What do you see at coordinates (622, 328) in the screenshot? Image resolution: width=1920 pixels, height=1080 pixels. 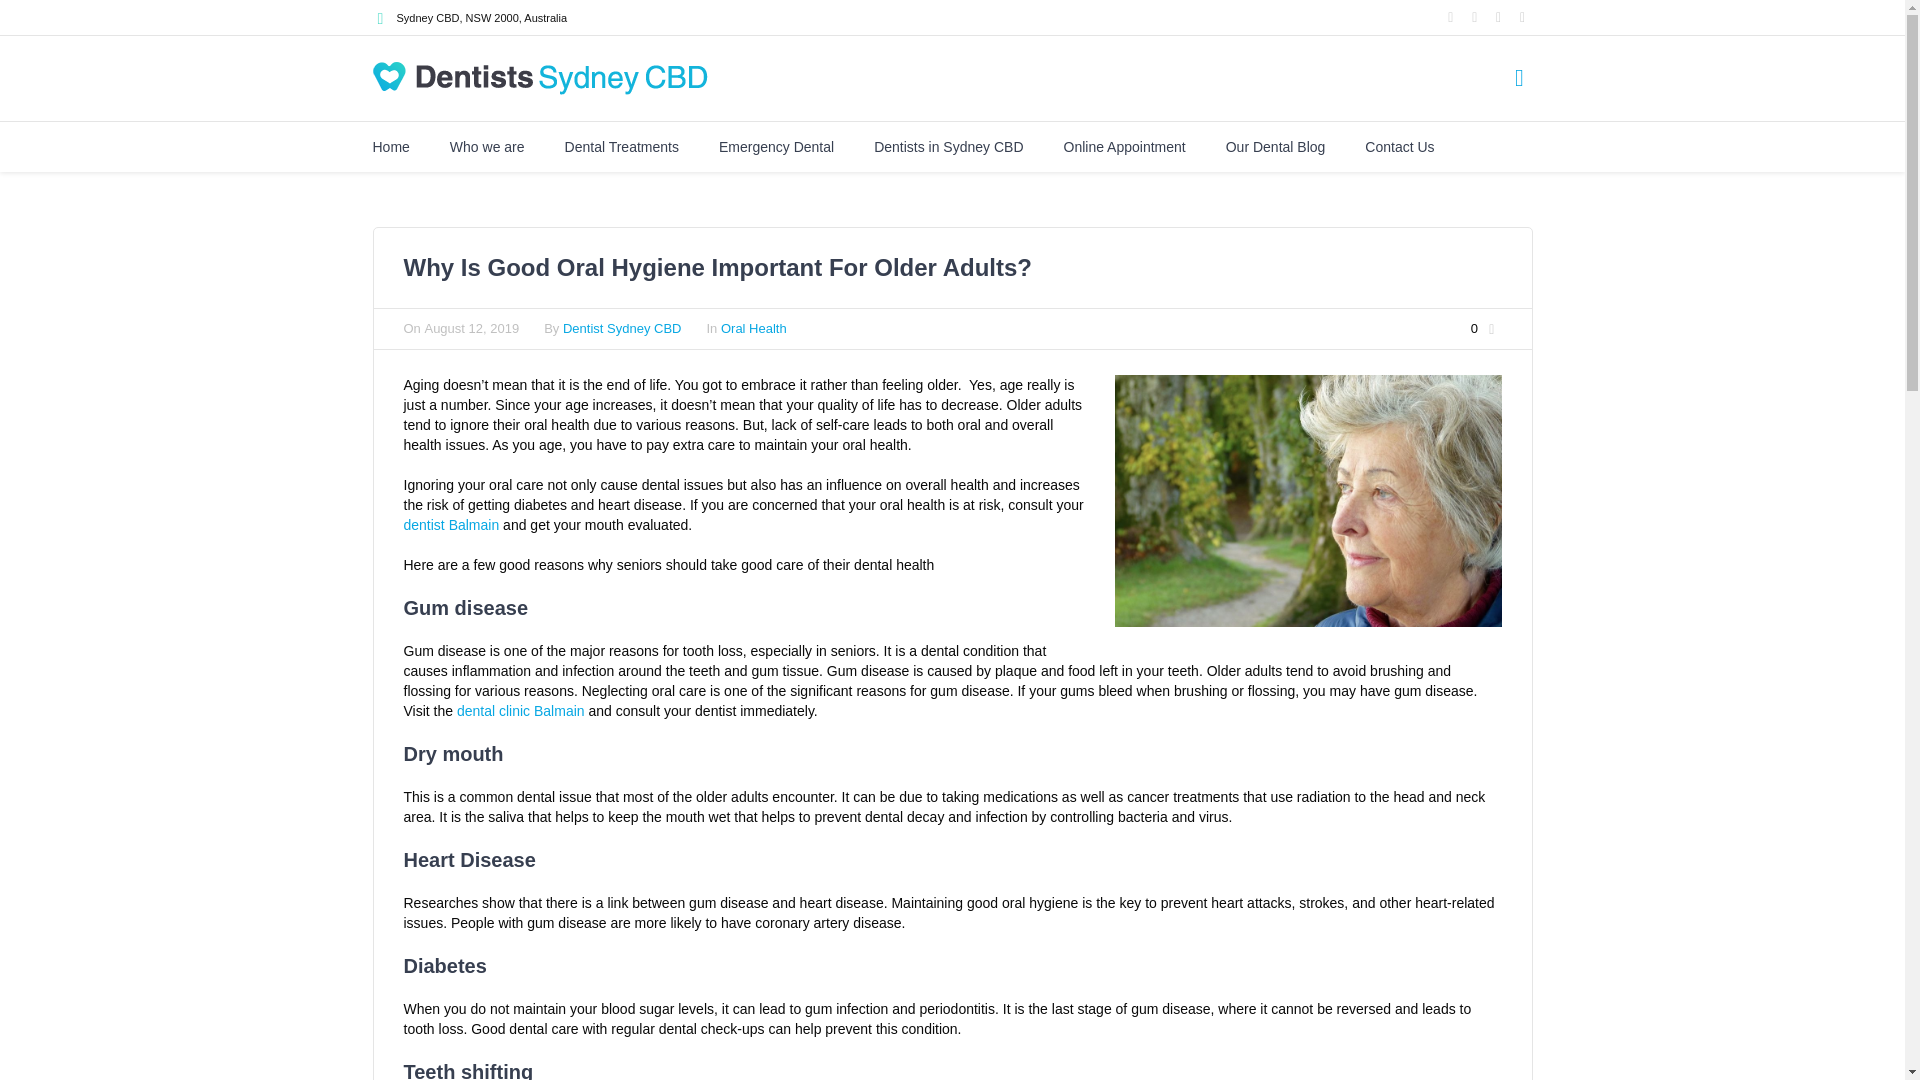 I see `Dentist Sydney CBD` at bounding box center [622, 328].